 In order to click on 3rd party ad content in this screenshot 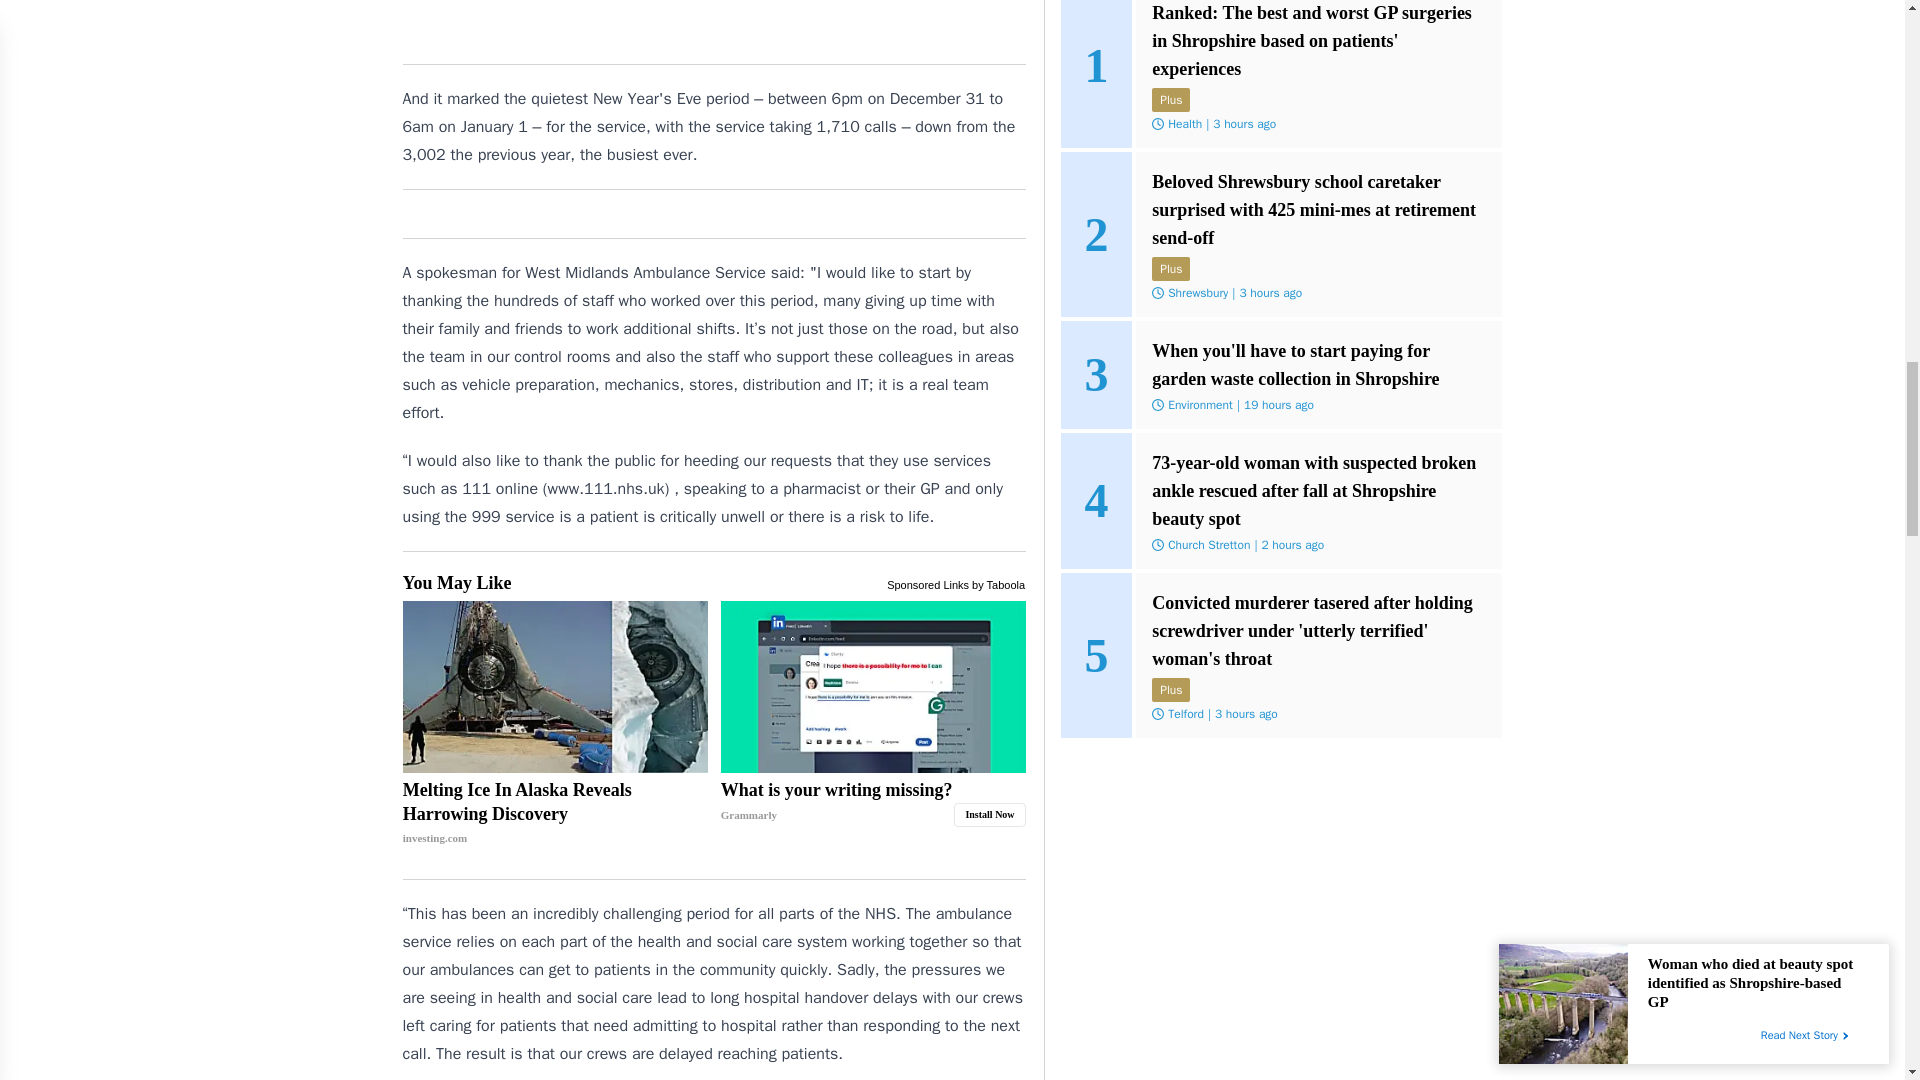, I will do `click(714, 24)`.